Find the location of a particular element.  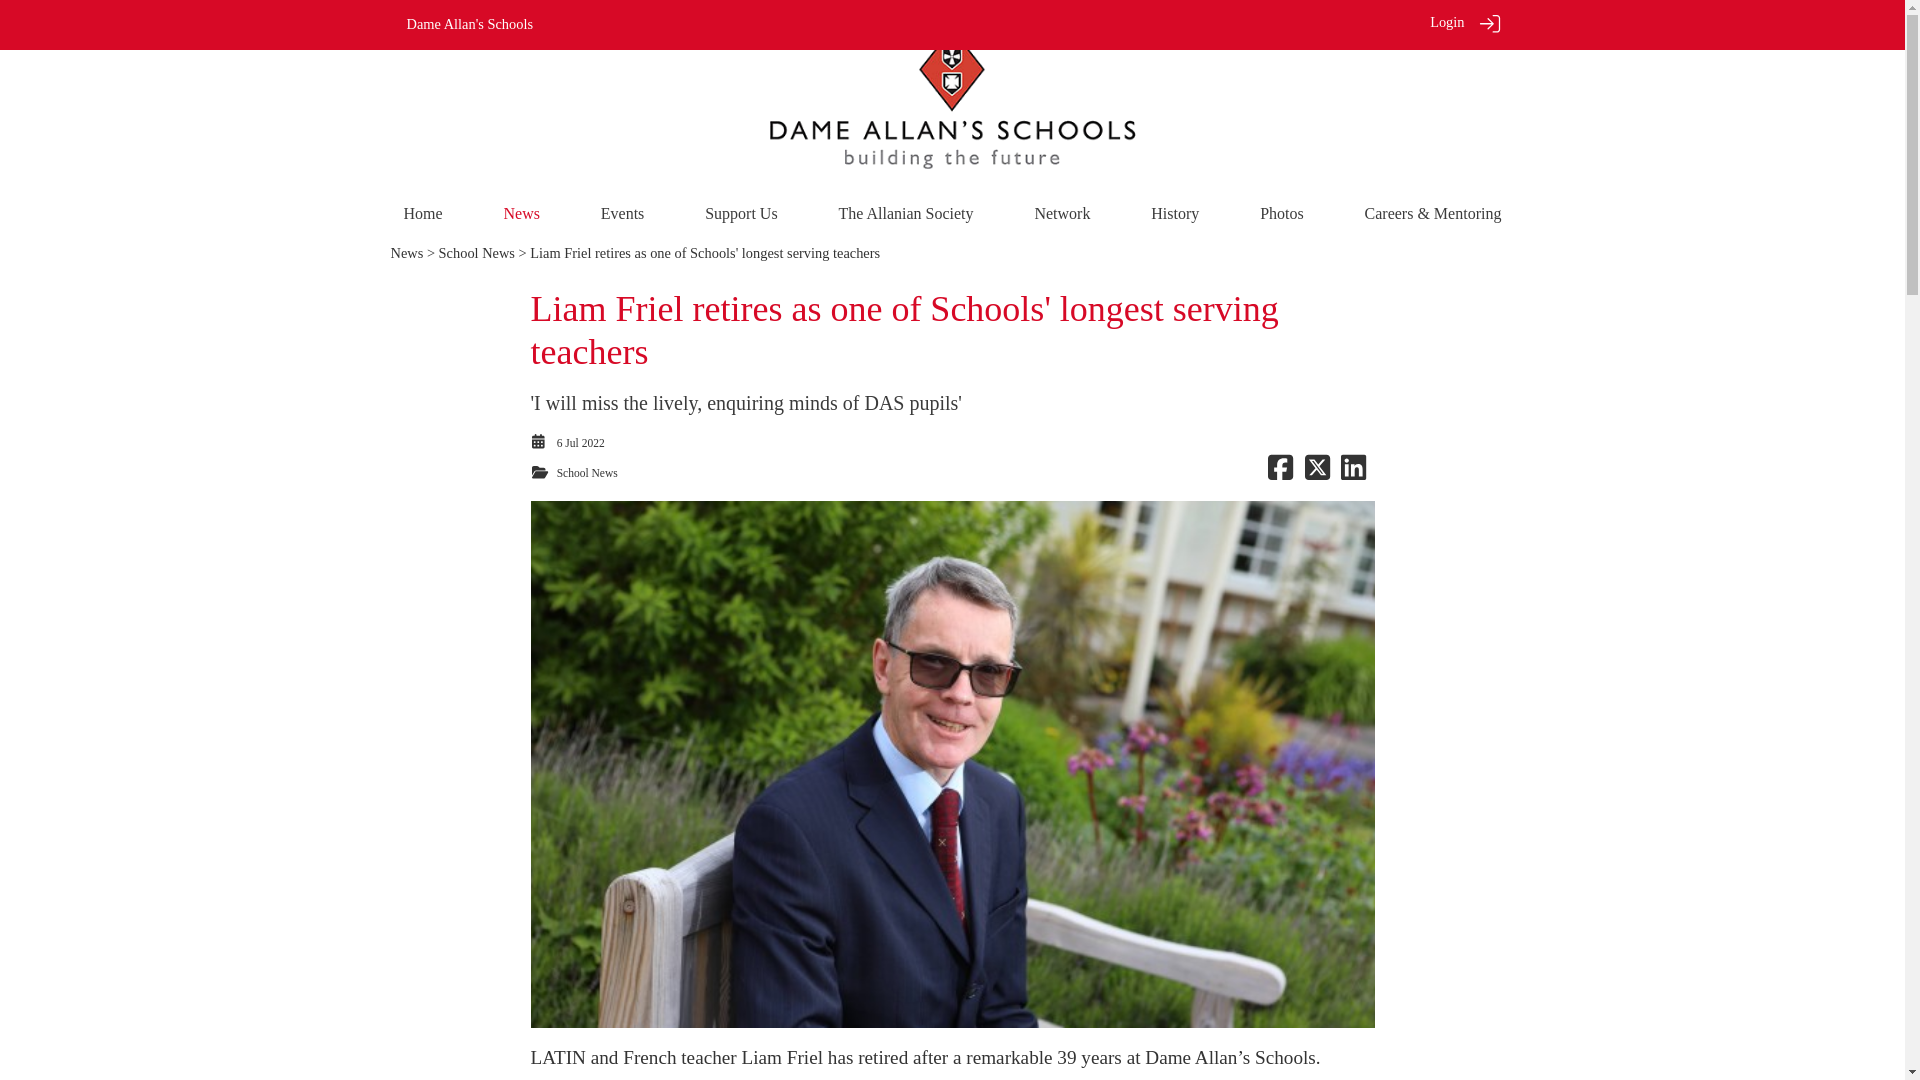

Share on Facebook is located at coordinates (1280, 472).